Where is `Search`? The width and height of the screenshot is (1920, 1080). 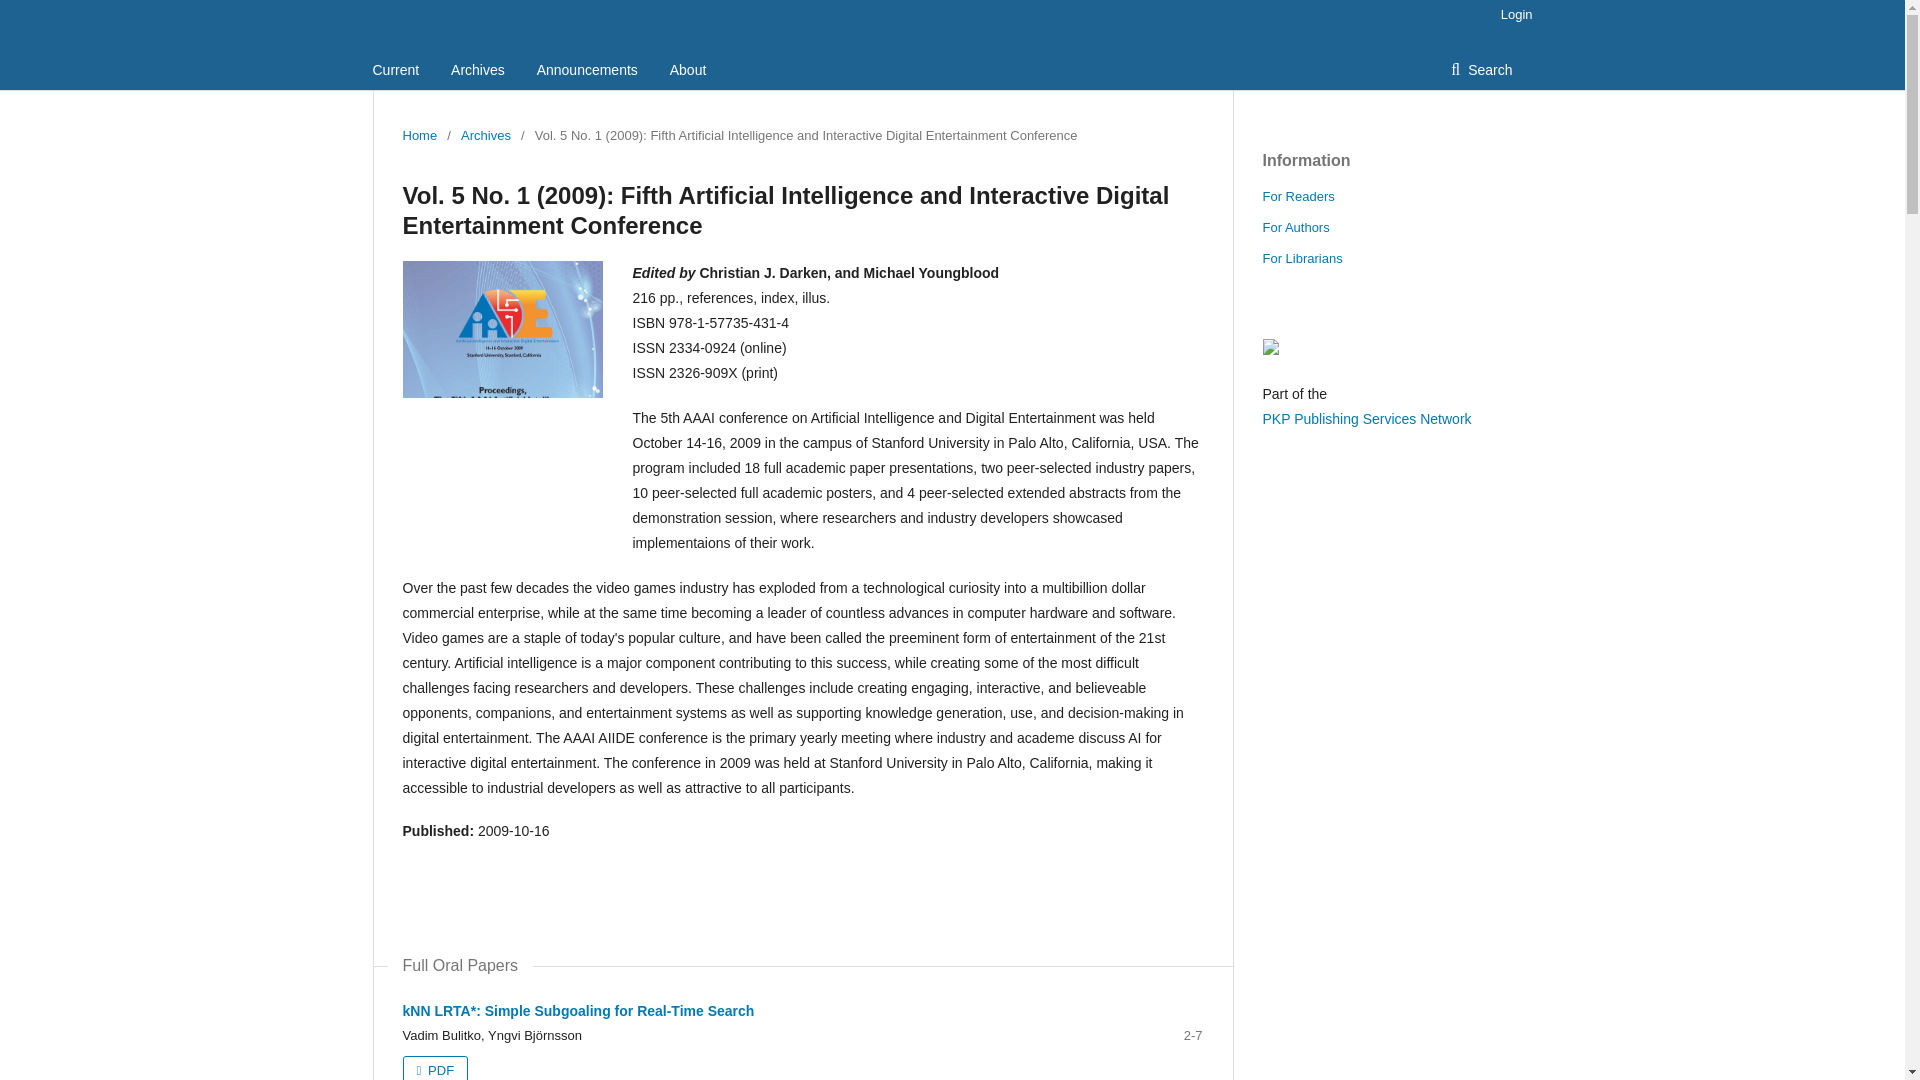 Search is located at coordinates (1481, 69).